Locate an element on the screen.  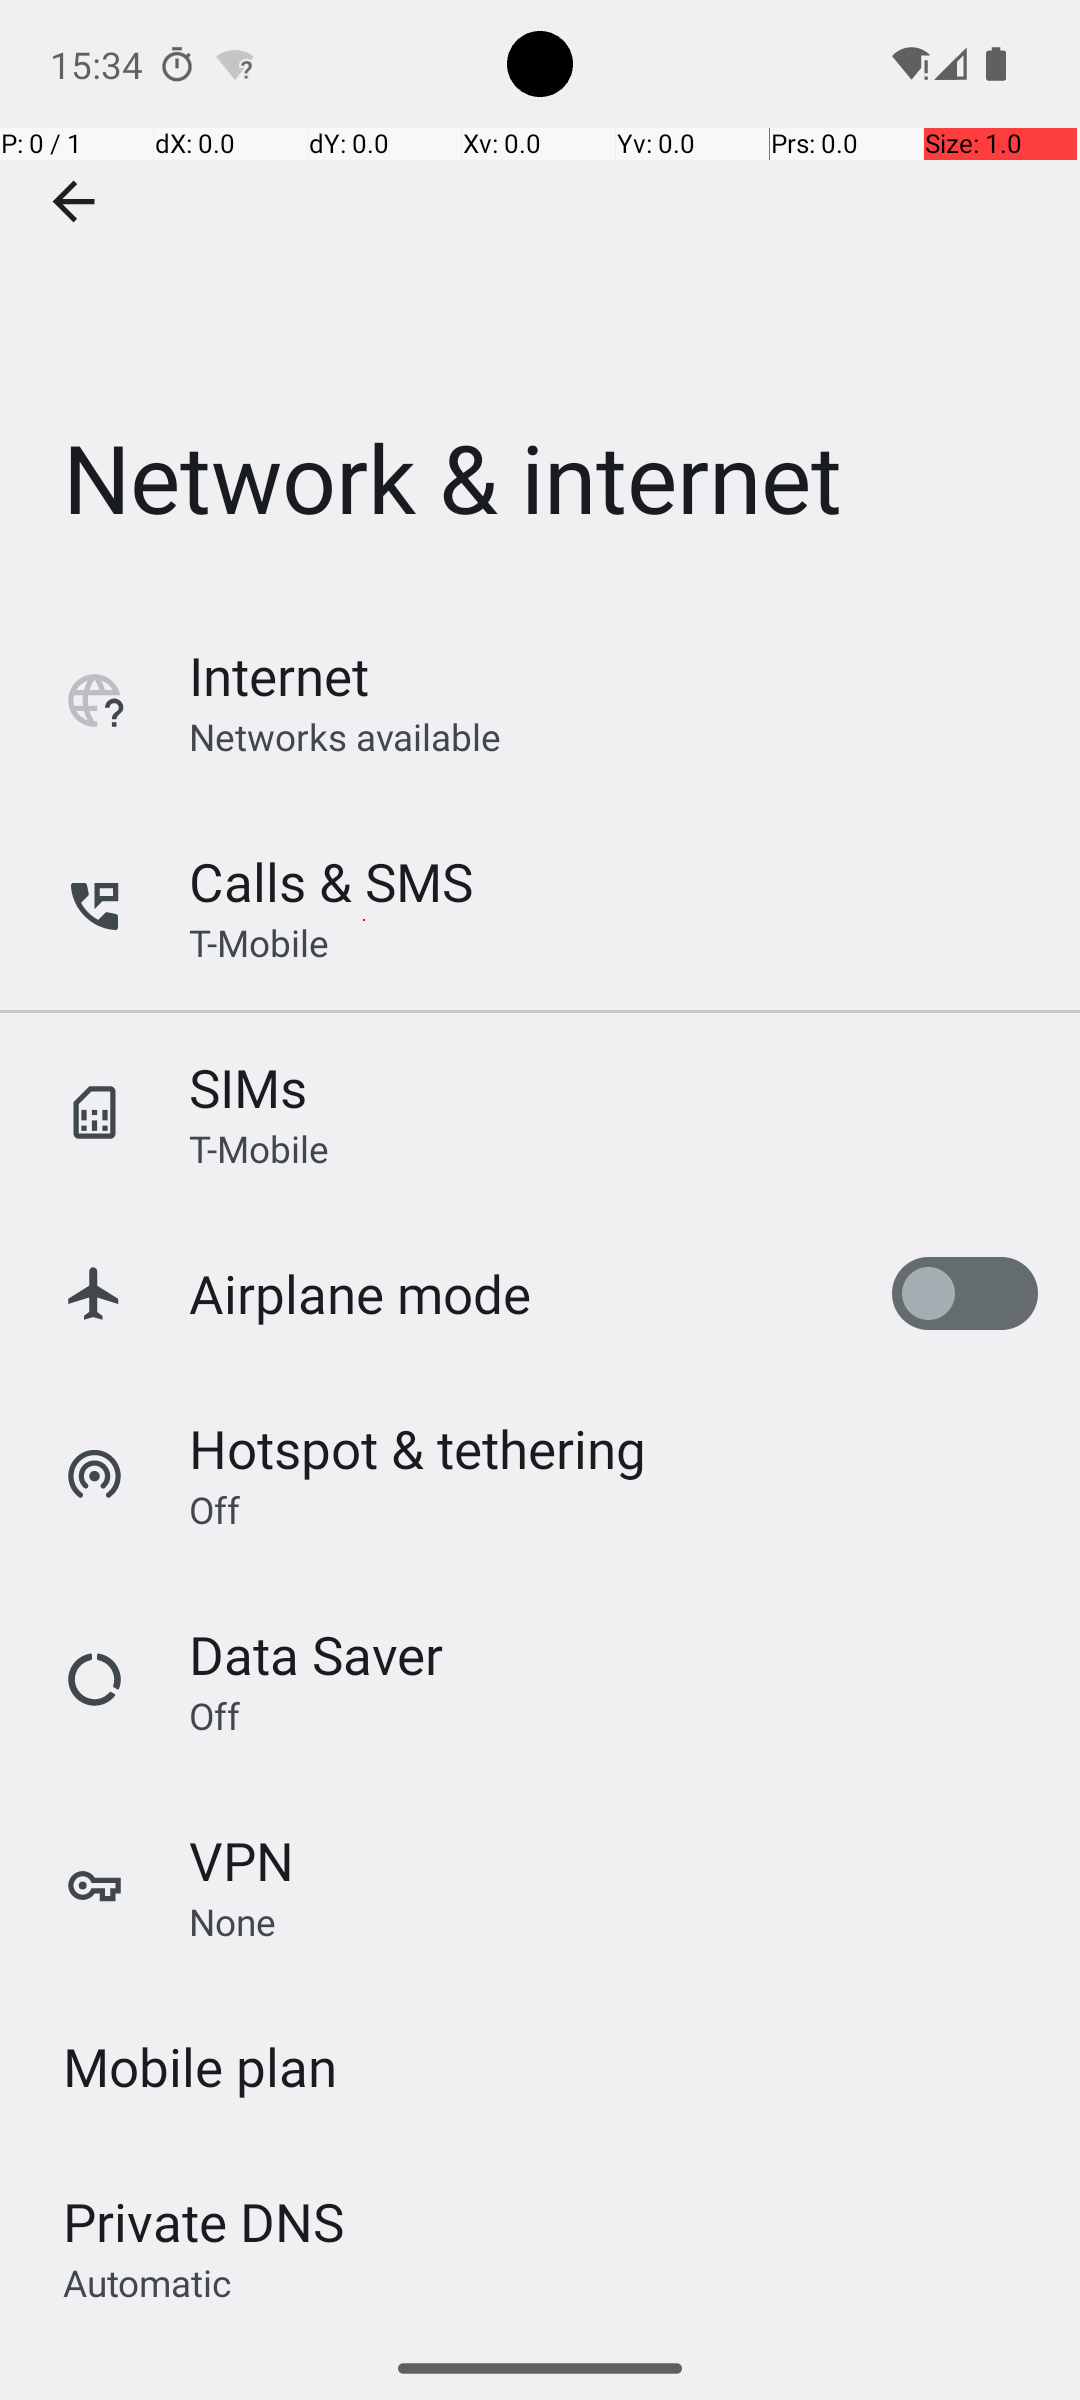
Hotspot & tethering is located at coordinates (418, 1448).